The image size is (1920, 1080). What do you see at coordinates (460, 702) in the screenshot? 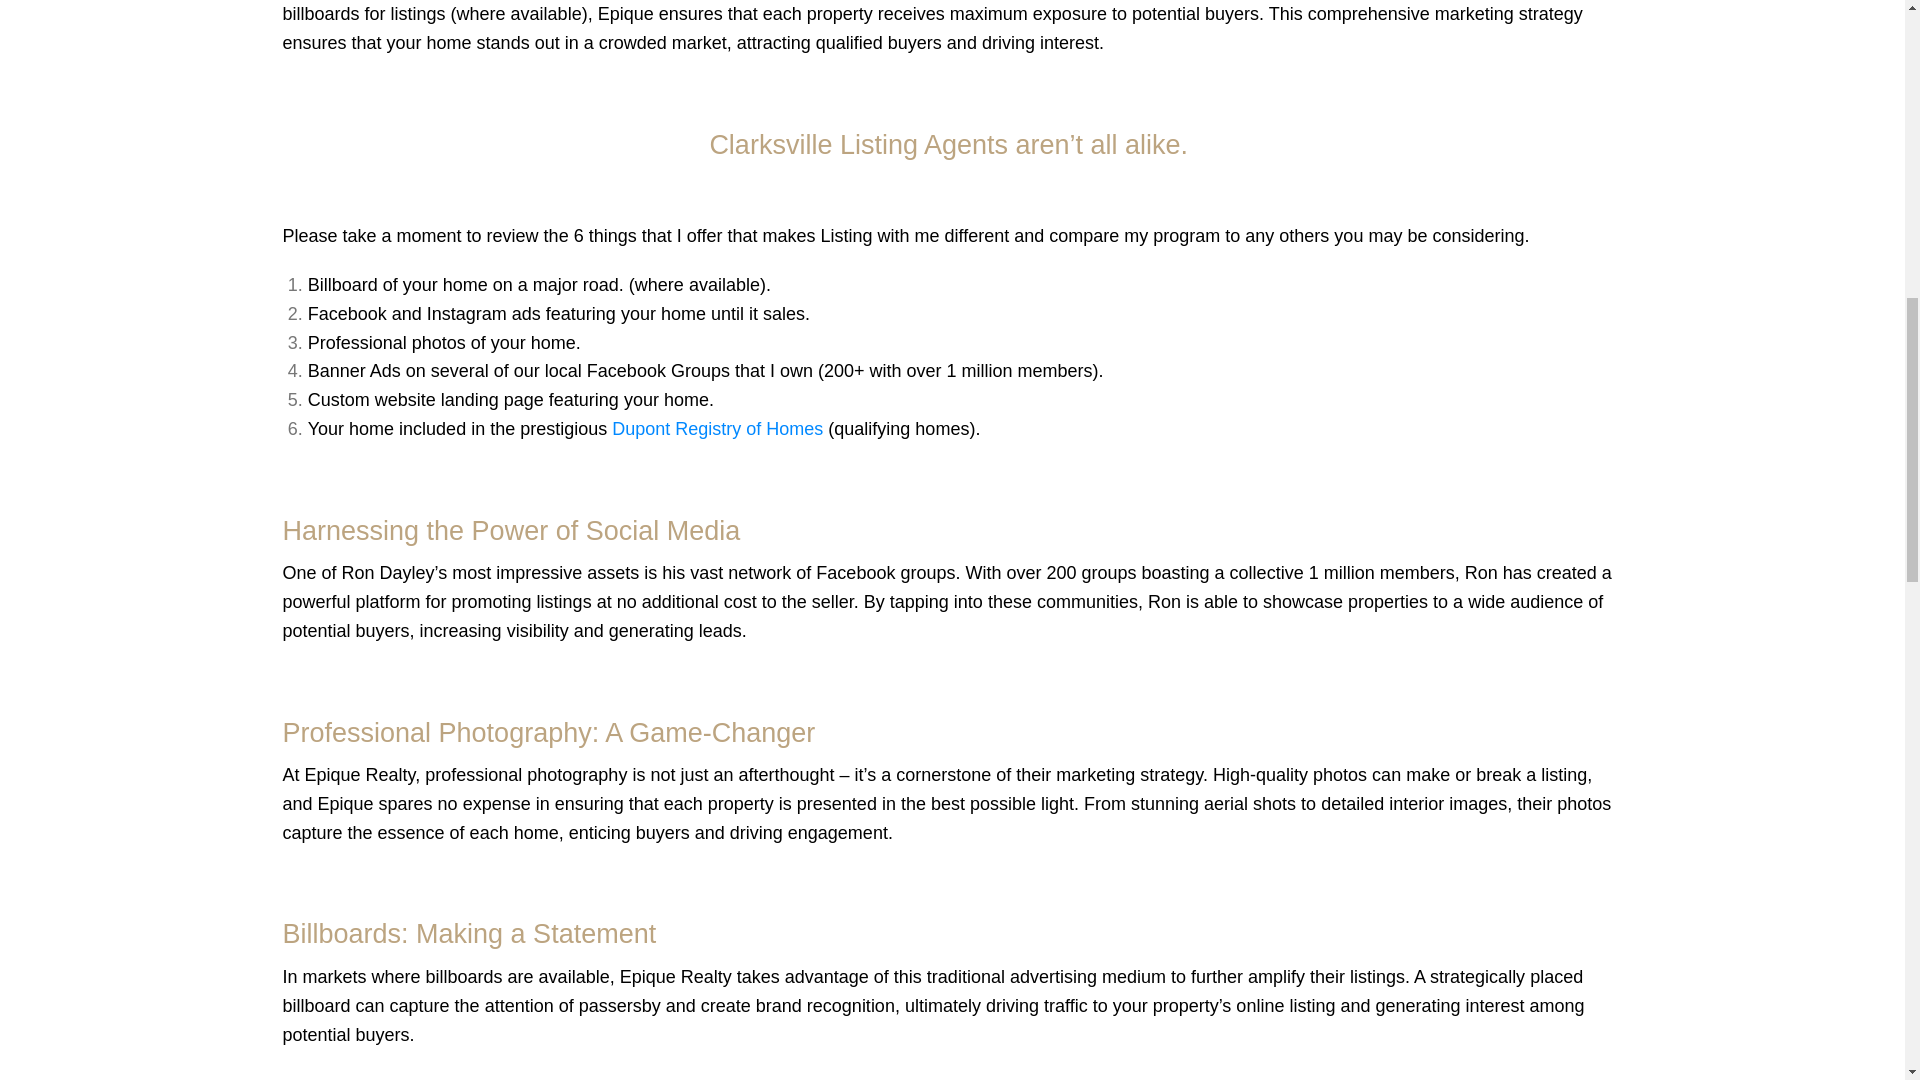
I see `Glenstone Village` at bounding box center [460, 702].